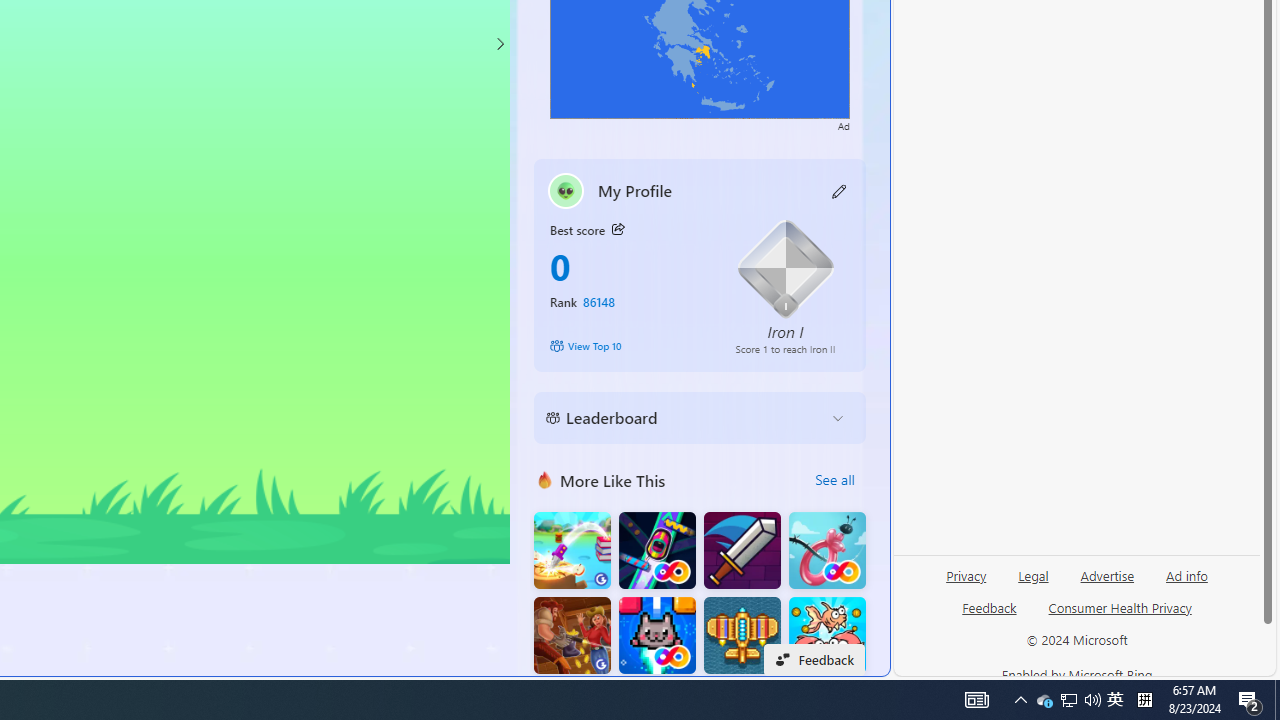  I want to click on Consumer Health Privacy, so click(1120, 607).